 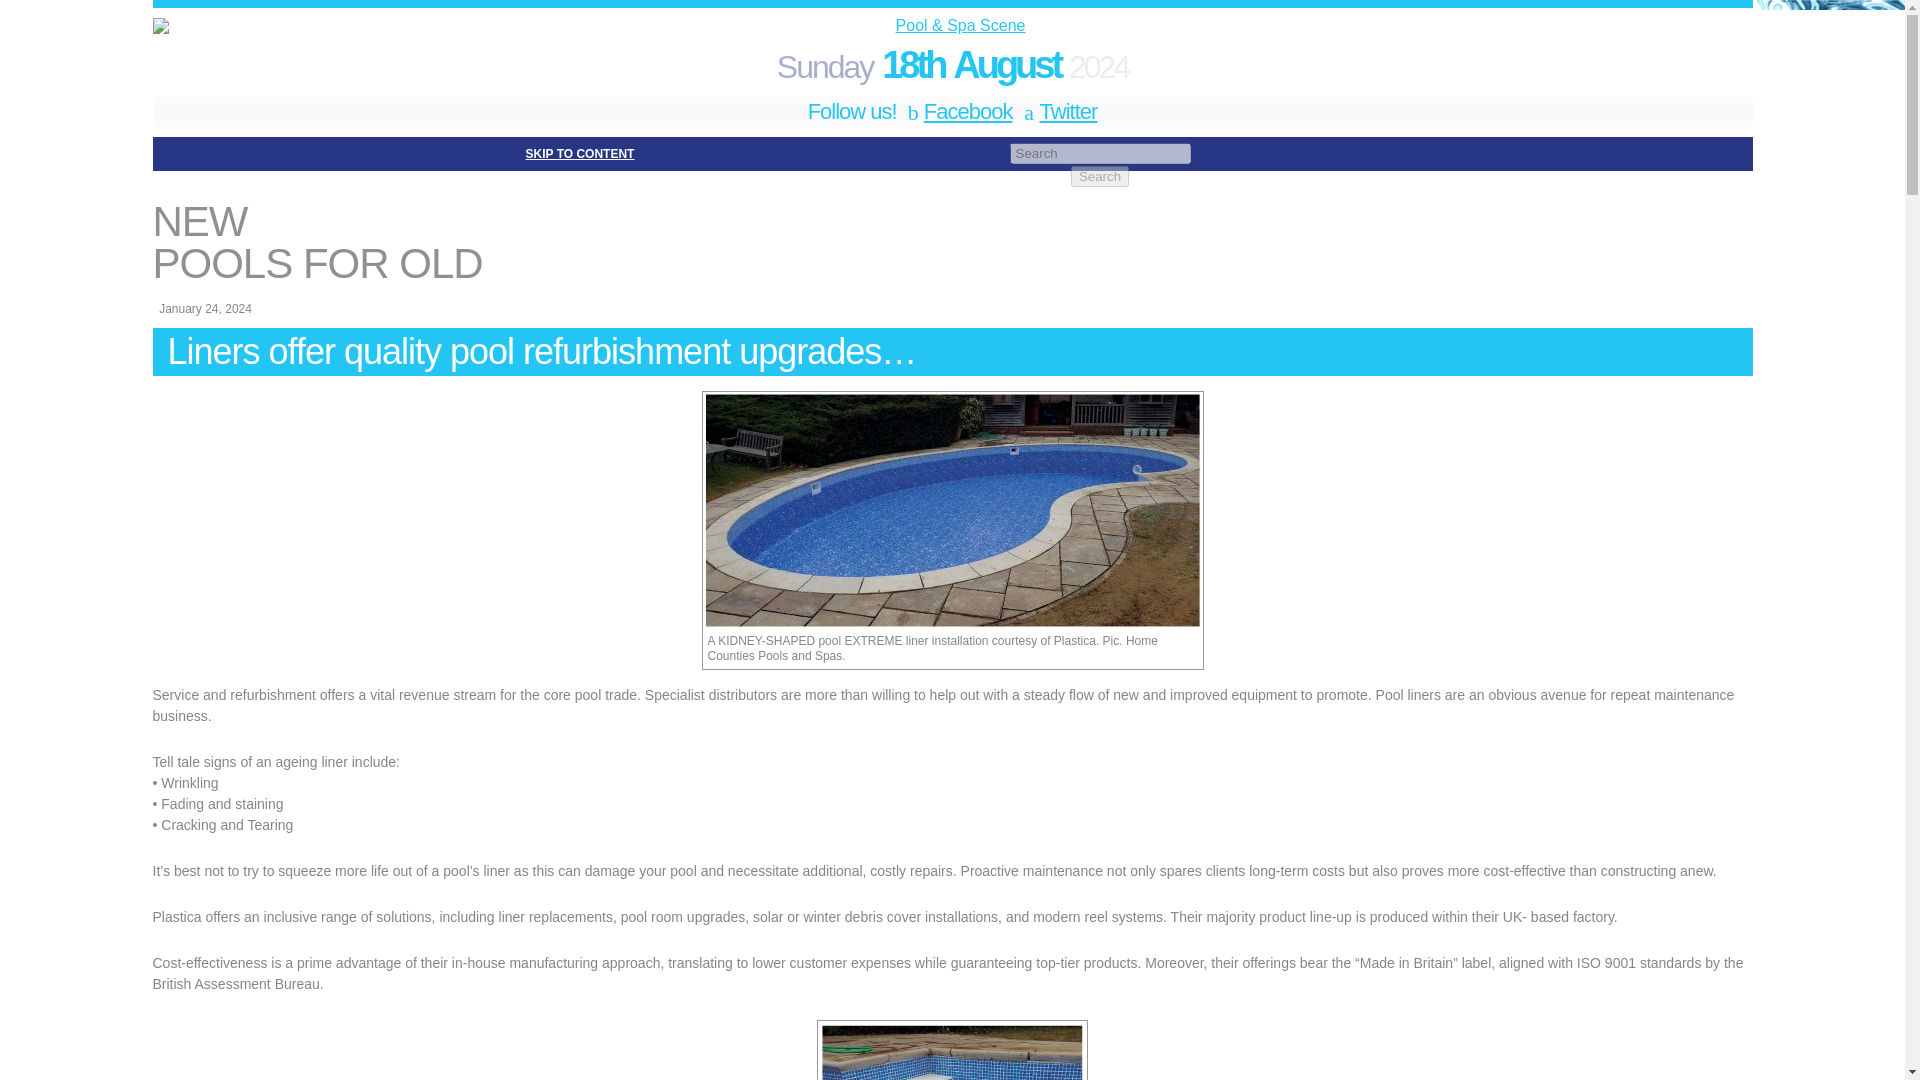 What do you see at coordinates (1154, 200) in the screenshot?
I see `CONTACT` at bounding box center [1154, 200].